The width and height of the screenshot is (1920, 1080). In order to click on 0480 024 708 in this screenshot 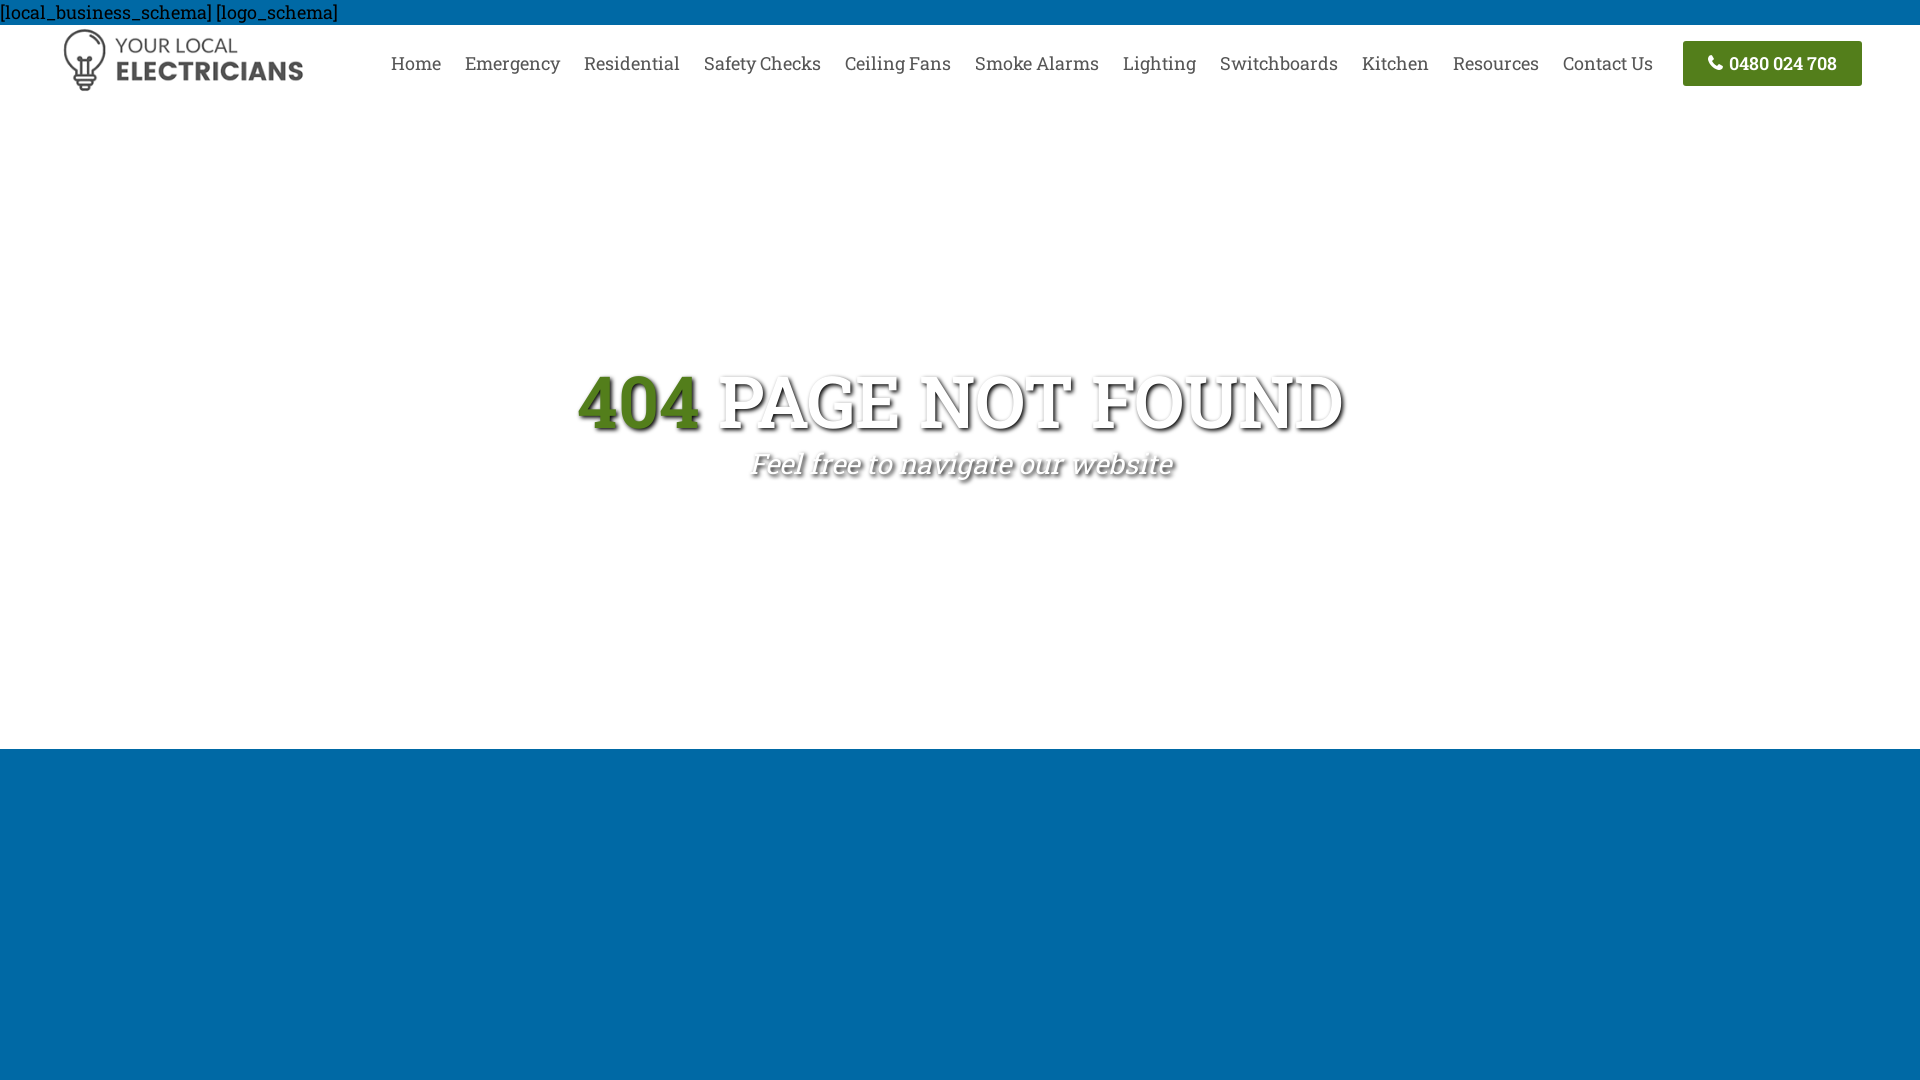, I will do `click(1772, 64)`.